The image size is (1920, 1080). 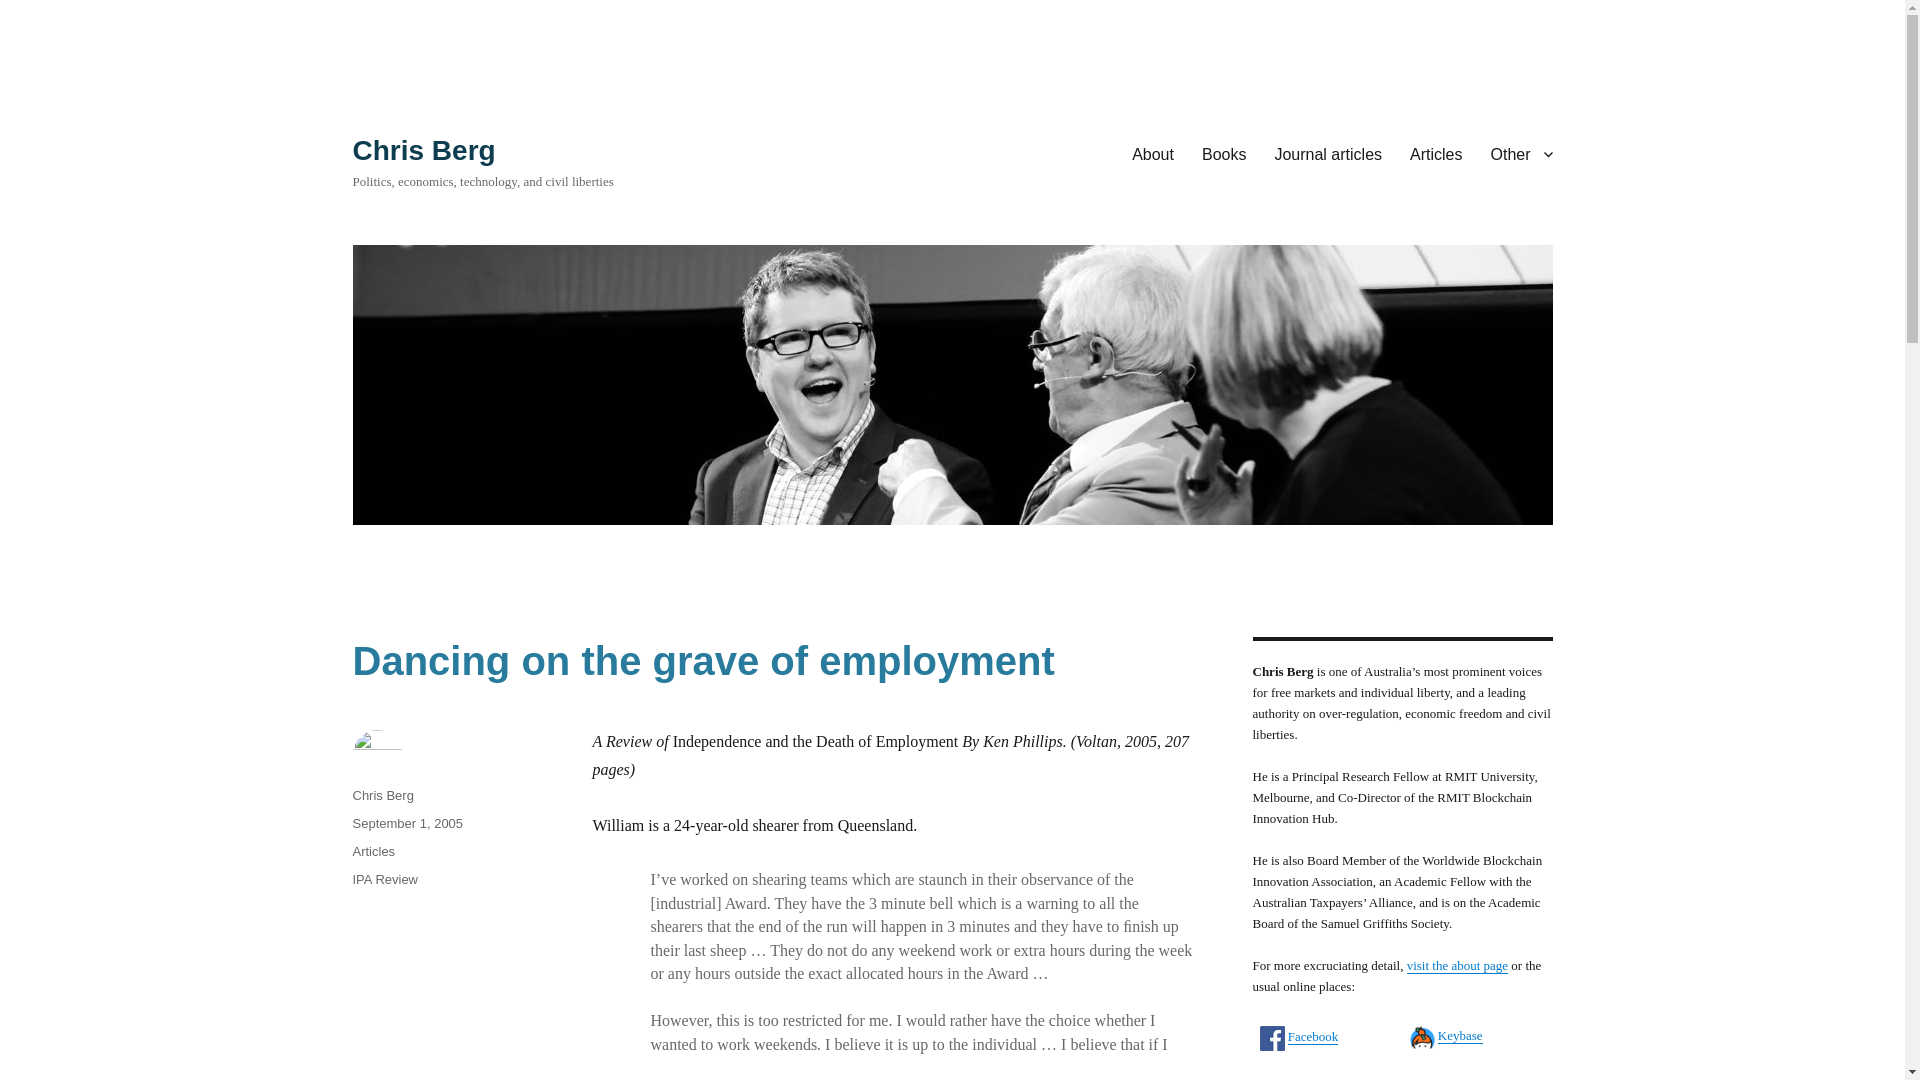 What do you see at coordinates (1152, 153) in the screenshot?
I see `About` at bounding box center [1152, 153].